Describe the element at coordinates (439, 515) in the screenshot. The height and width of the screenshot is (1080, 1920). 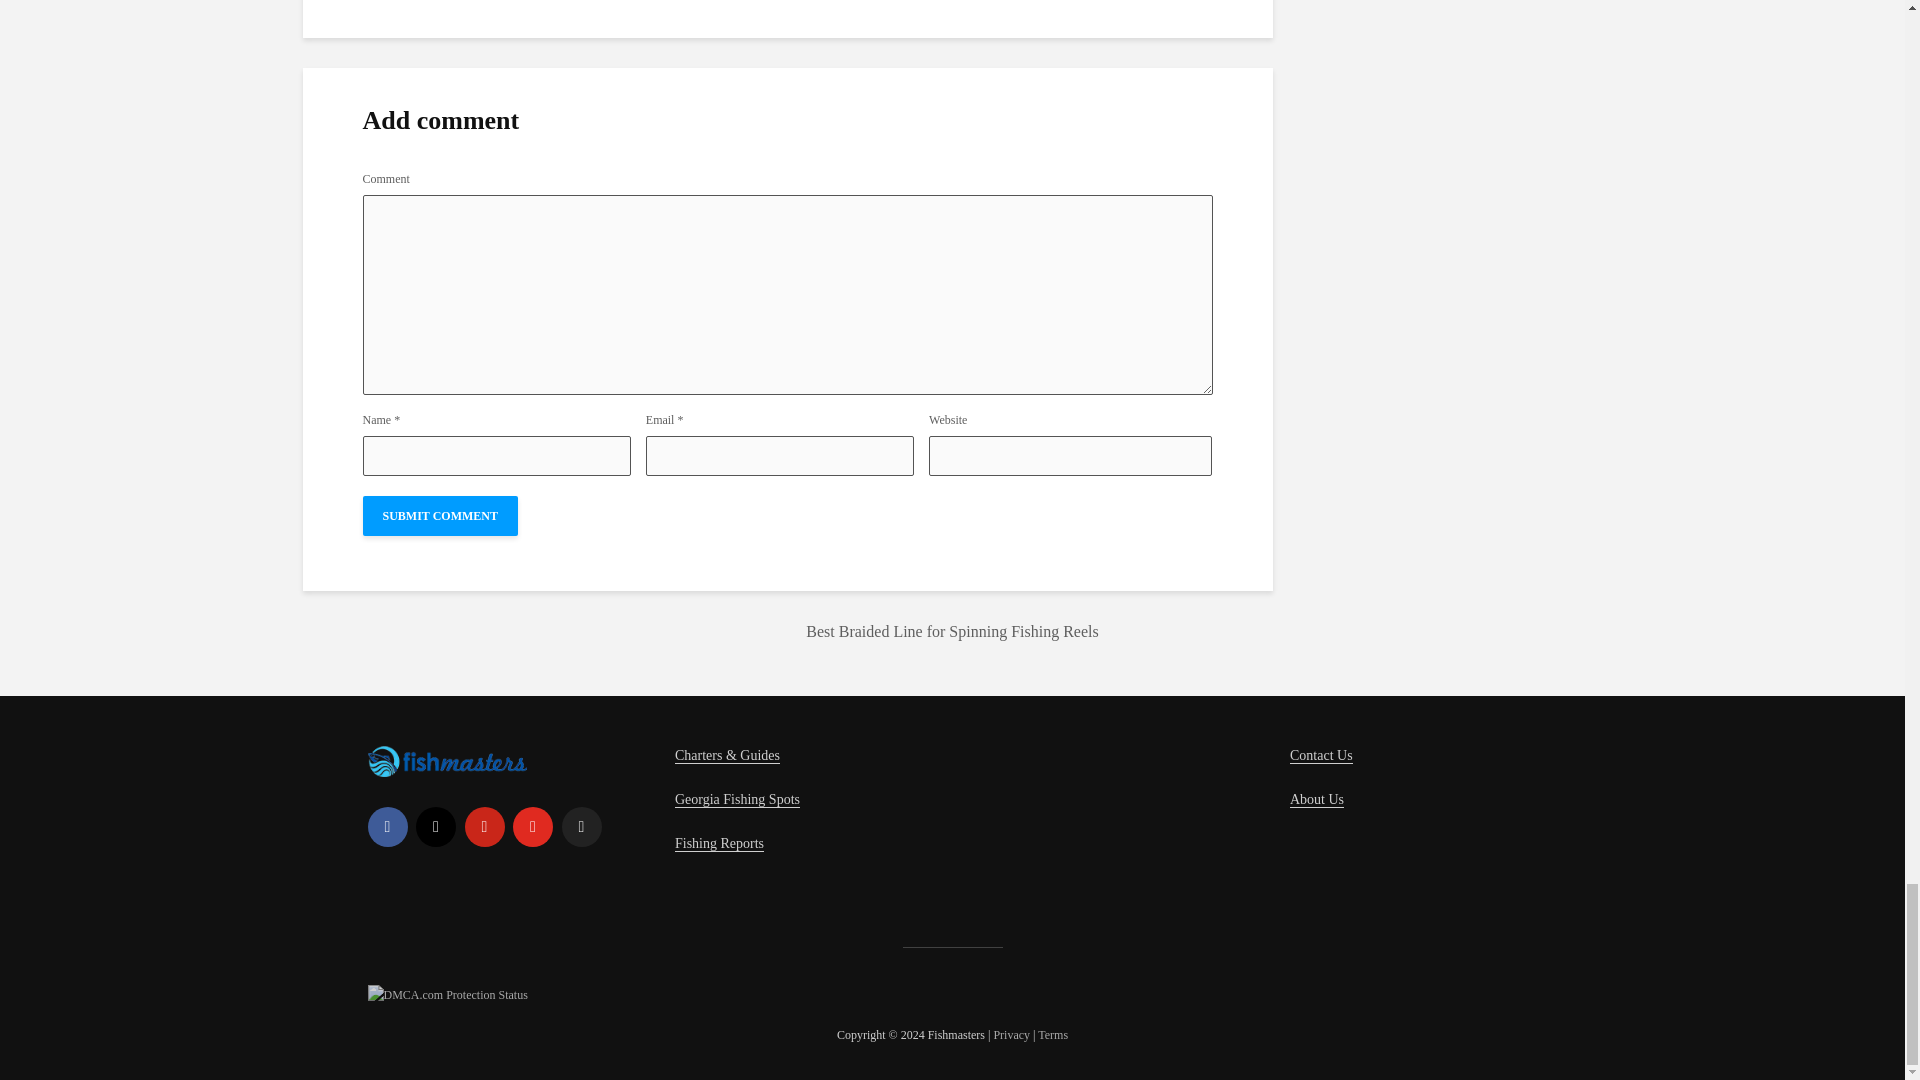
I see `Submit Comment` at that location.